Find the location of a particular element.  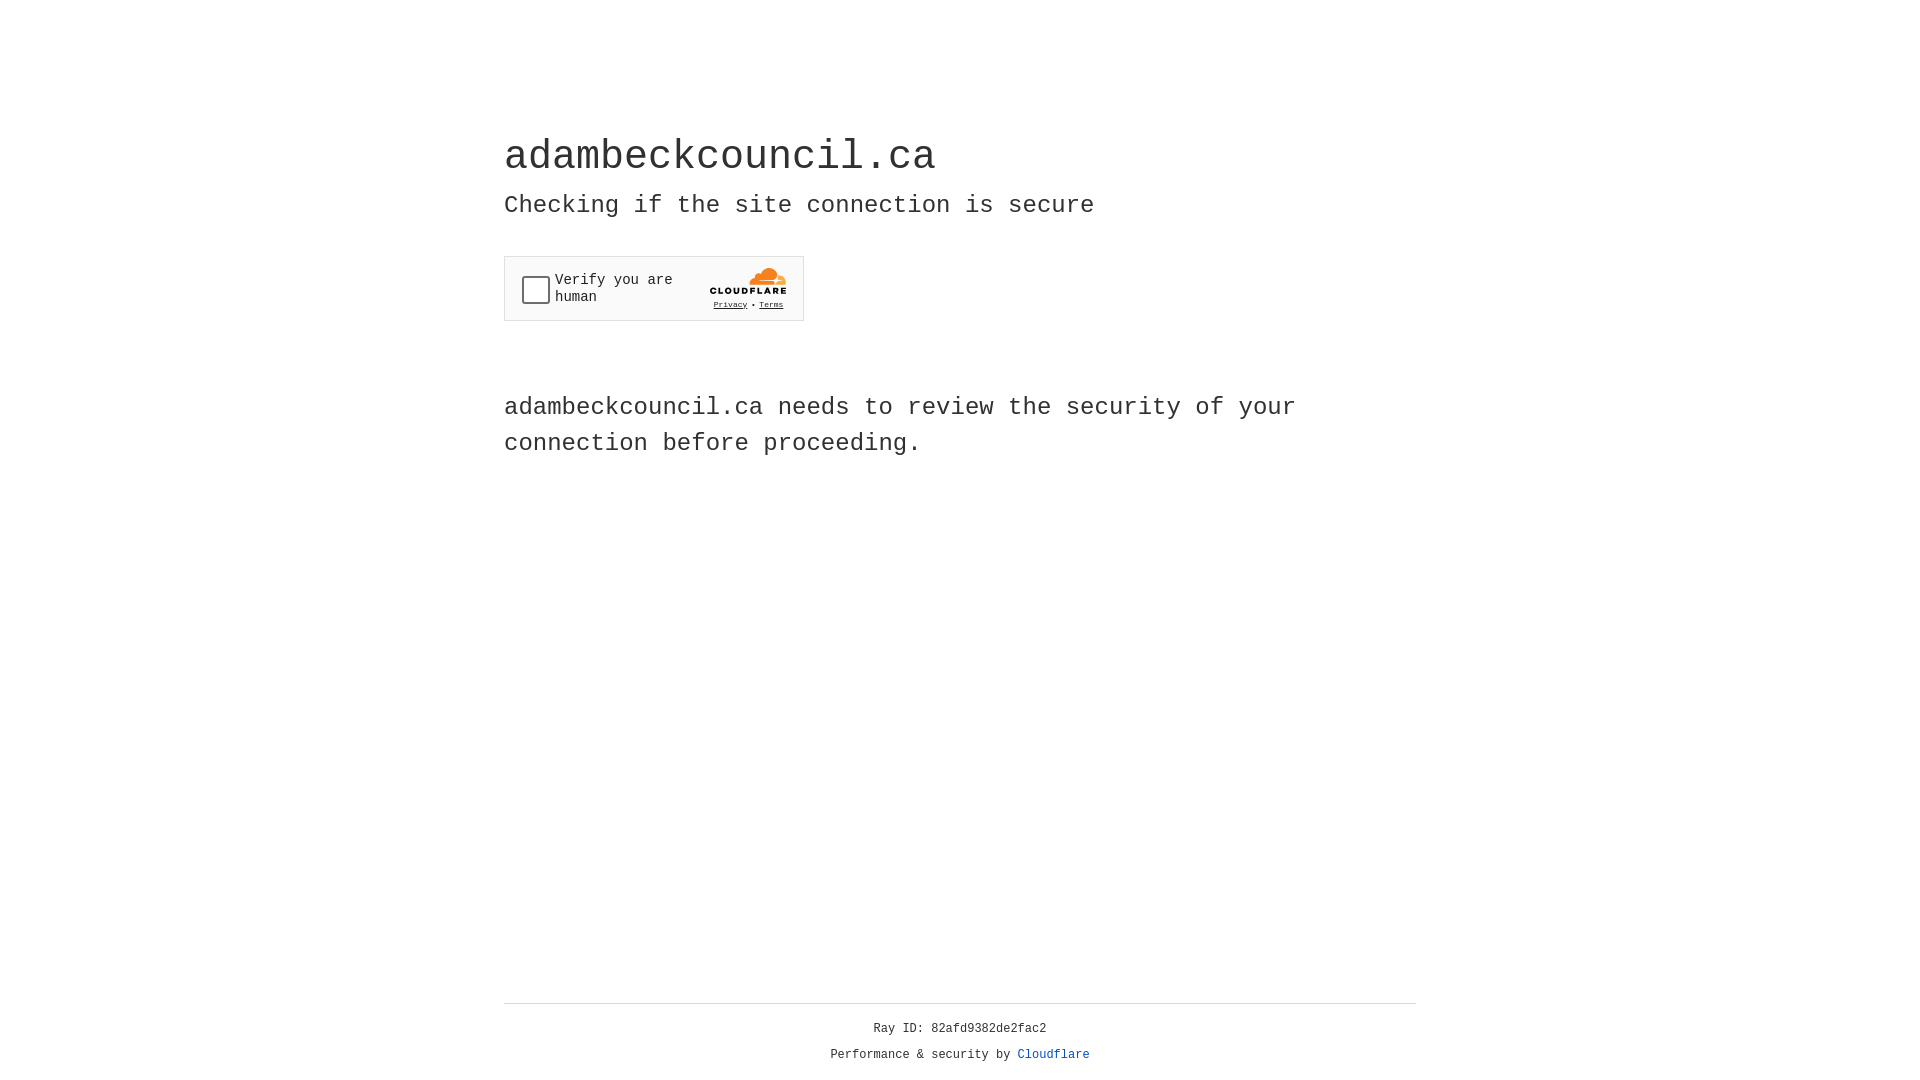

Cloudflare is located at coordinates (1054, 1055).